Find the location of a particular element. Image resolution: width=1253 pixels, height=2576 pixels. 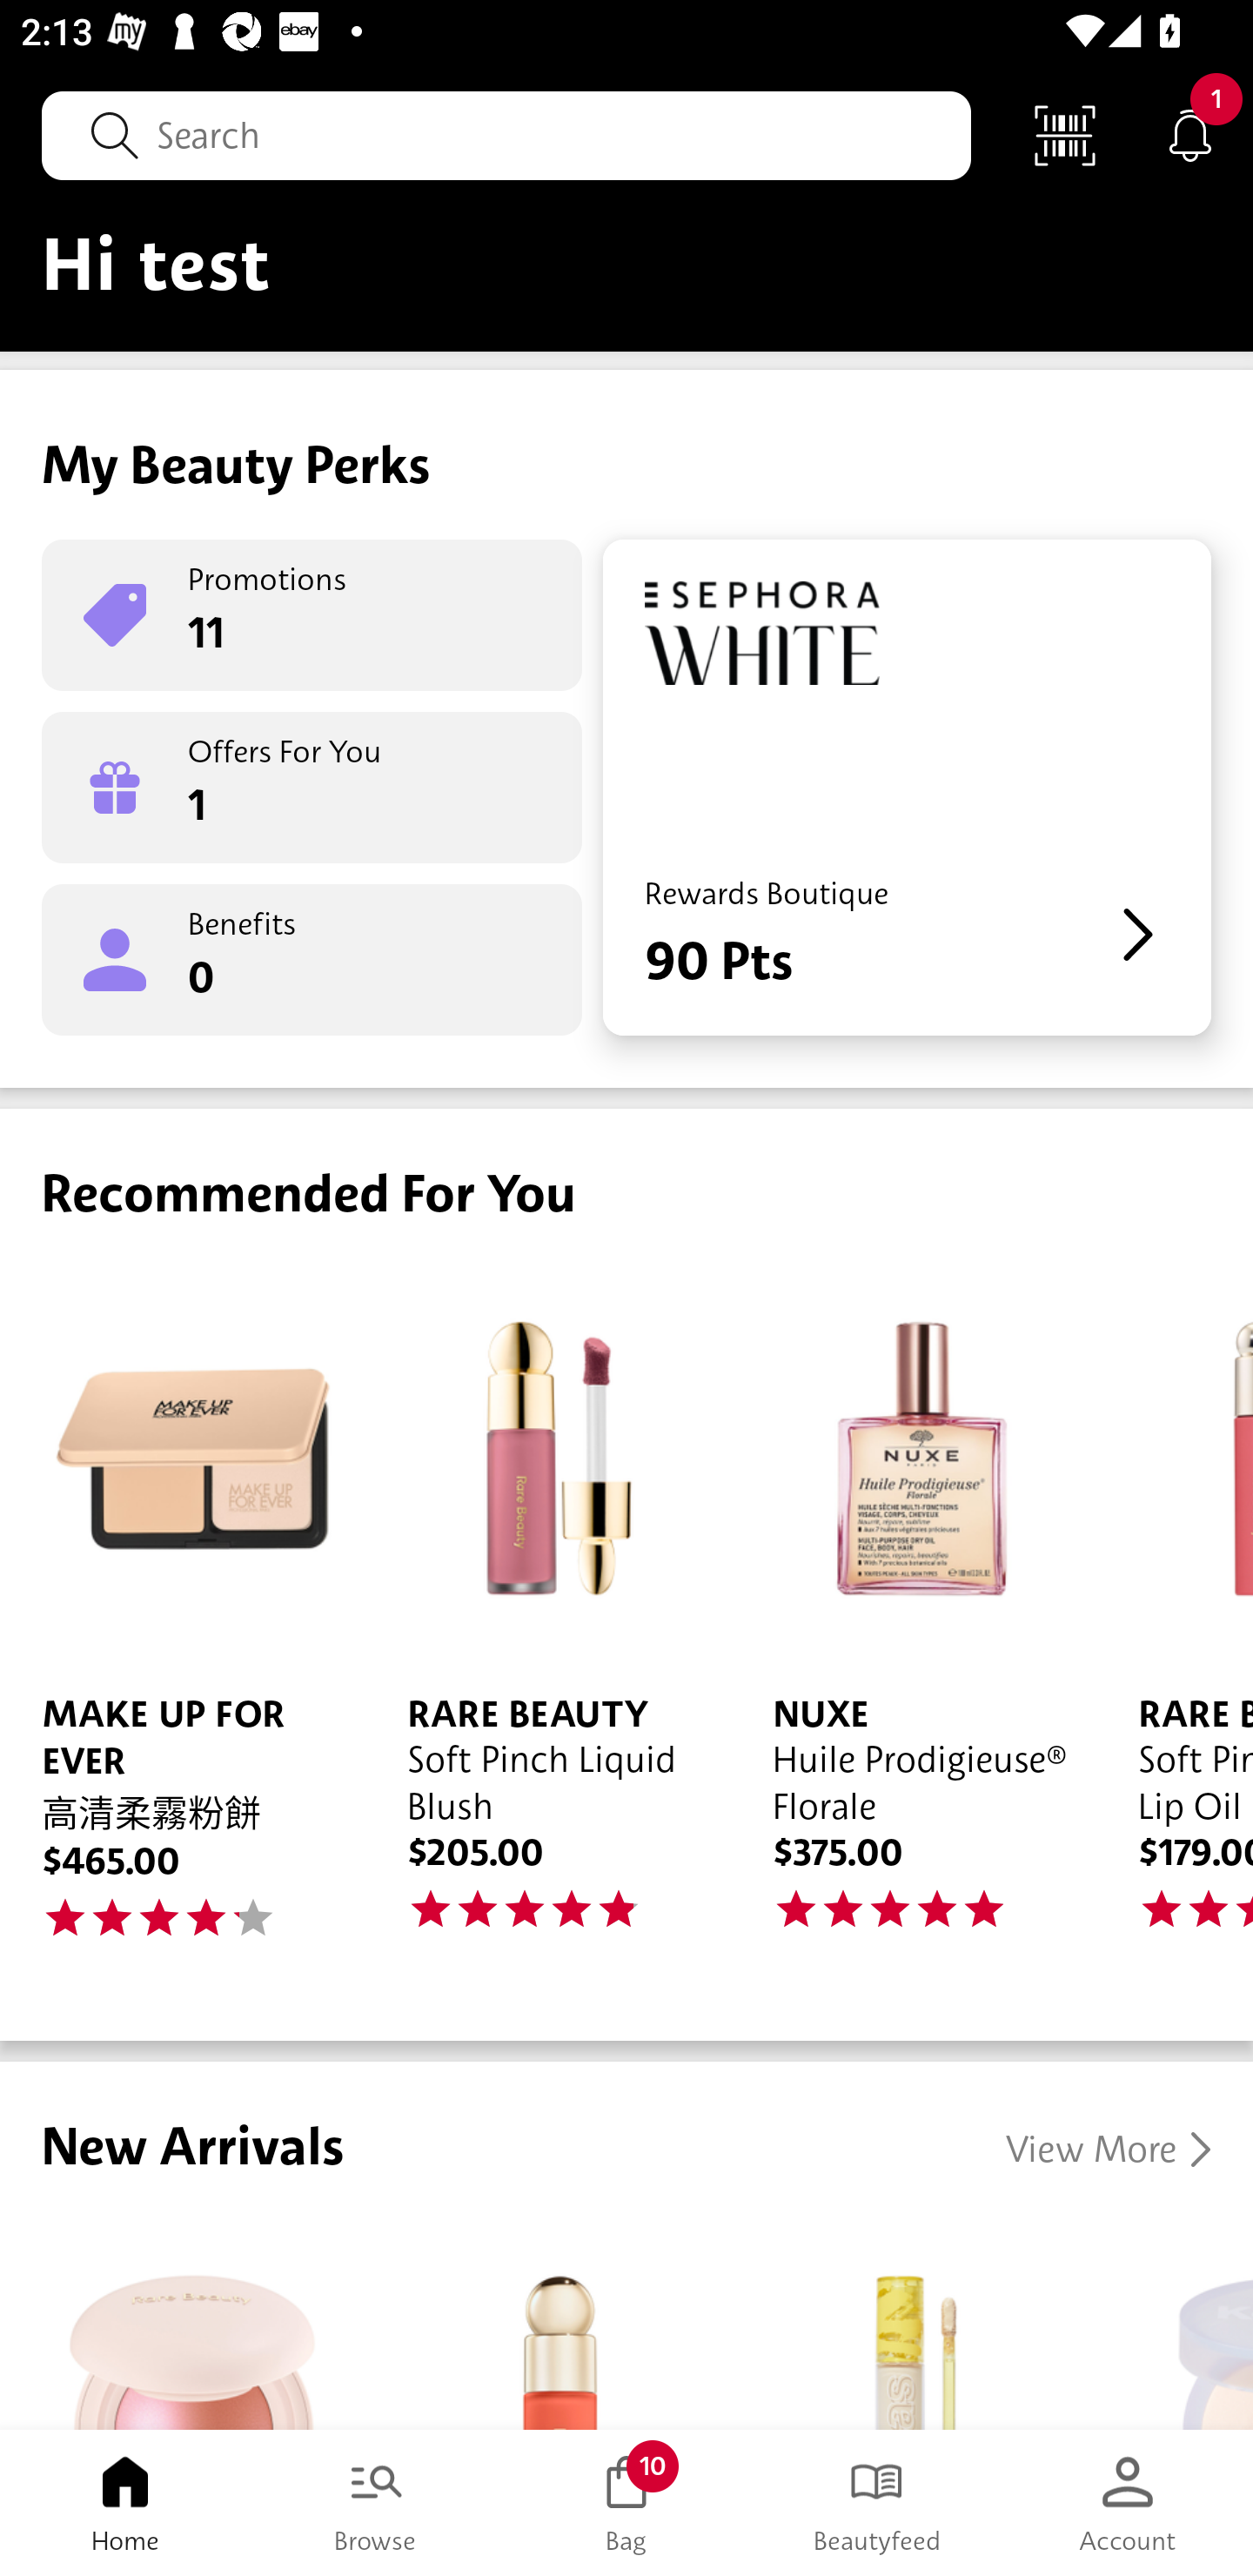

Browse is located at coordinates (376, 2503).